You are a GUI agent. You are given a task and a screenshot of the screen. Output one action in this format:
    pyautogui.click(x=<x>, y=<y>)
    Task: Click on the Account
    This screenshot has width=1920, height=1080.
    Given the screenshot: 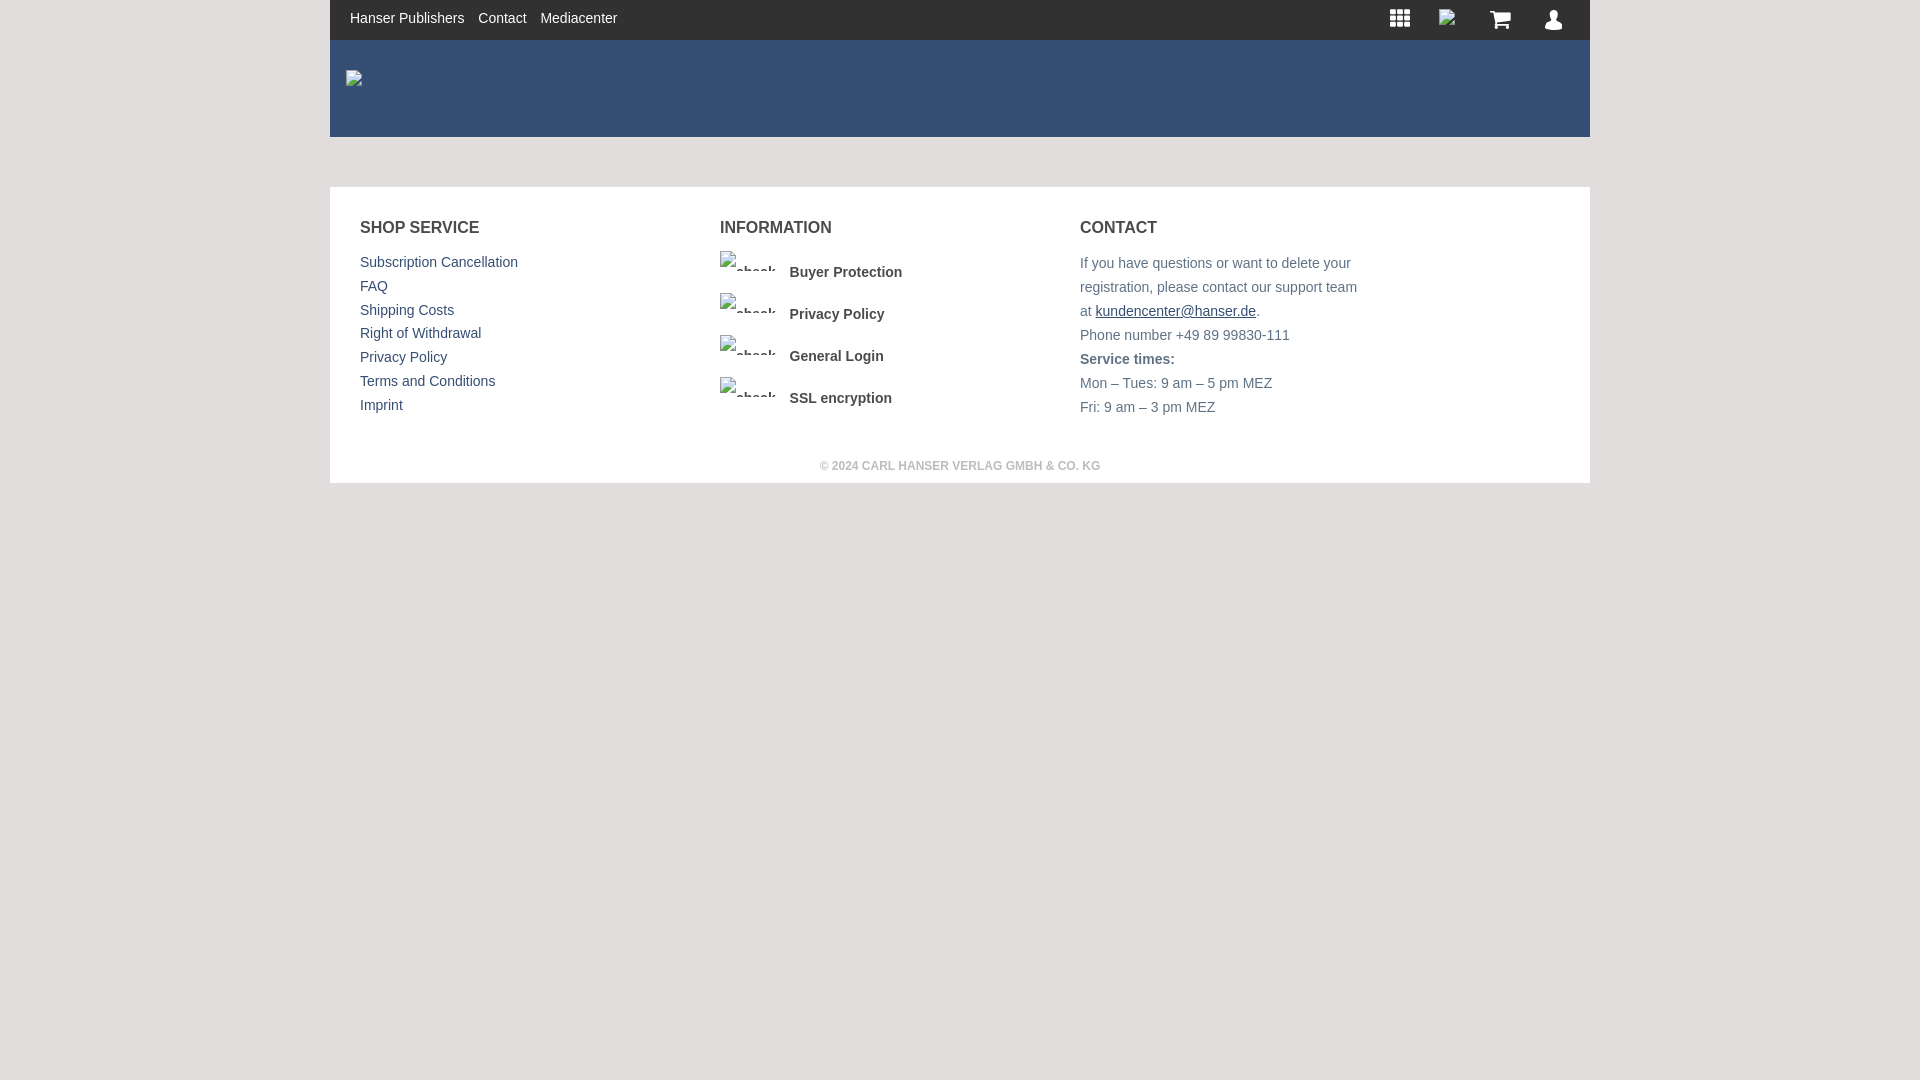 What is the action you would take?
    pyautogui.click(x=1552, y=20)
    